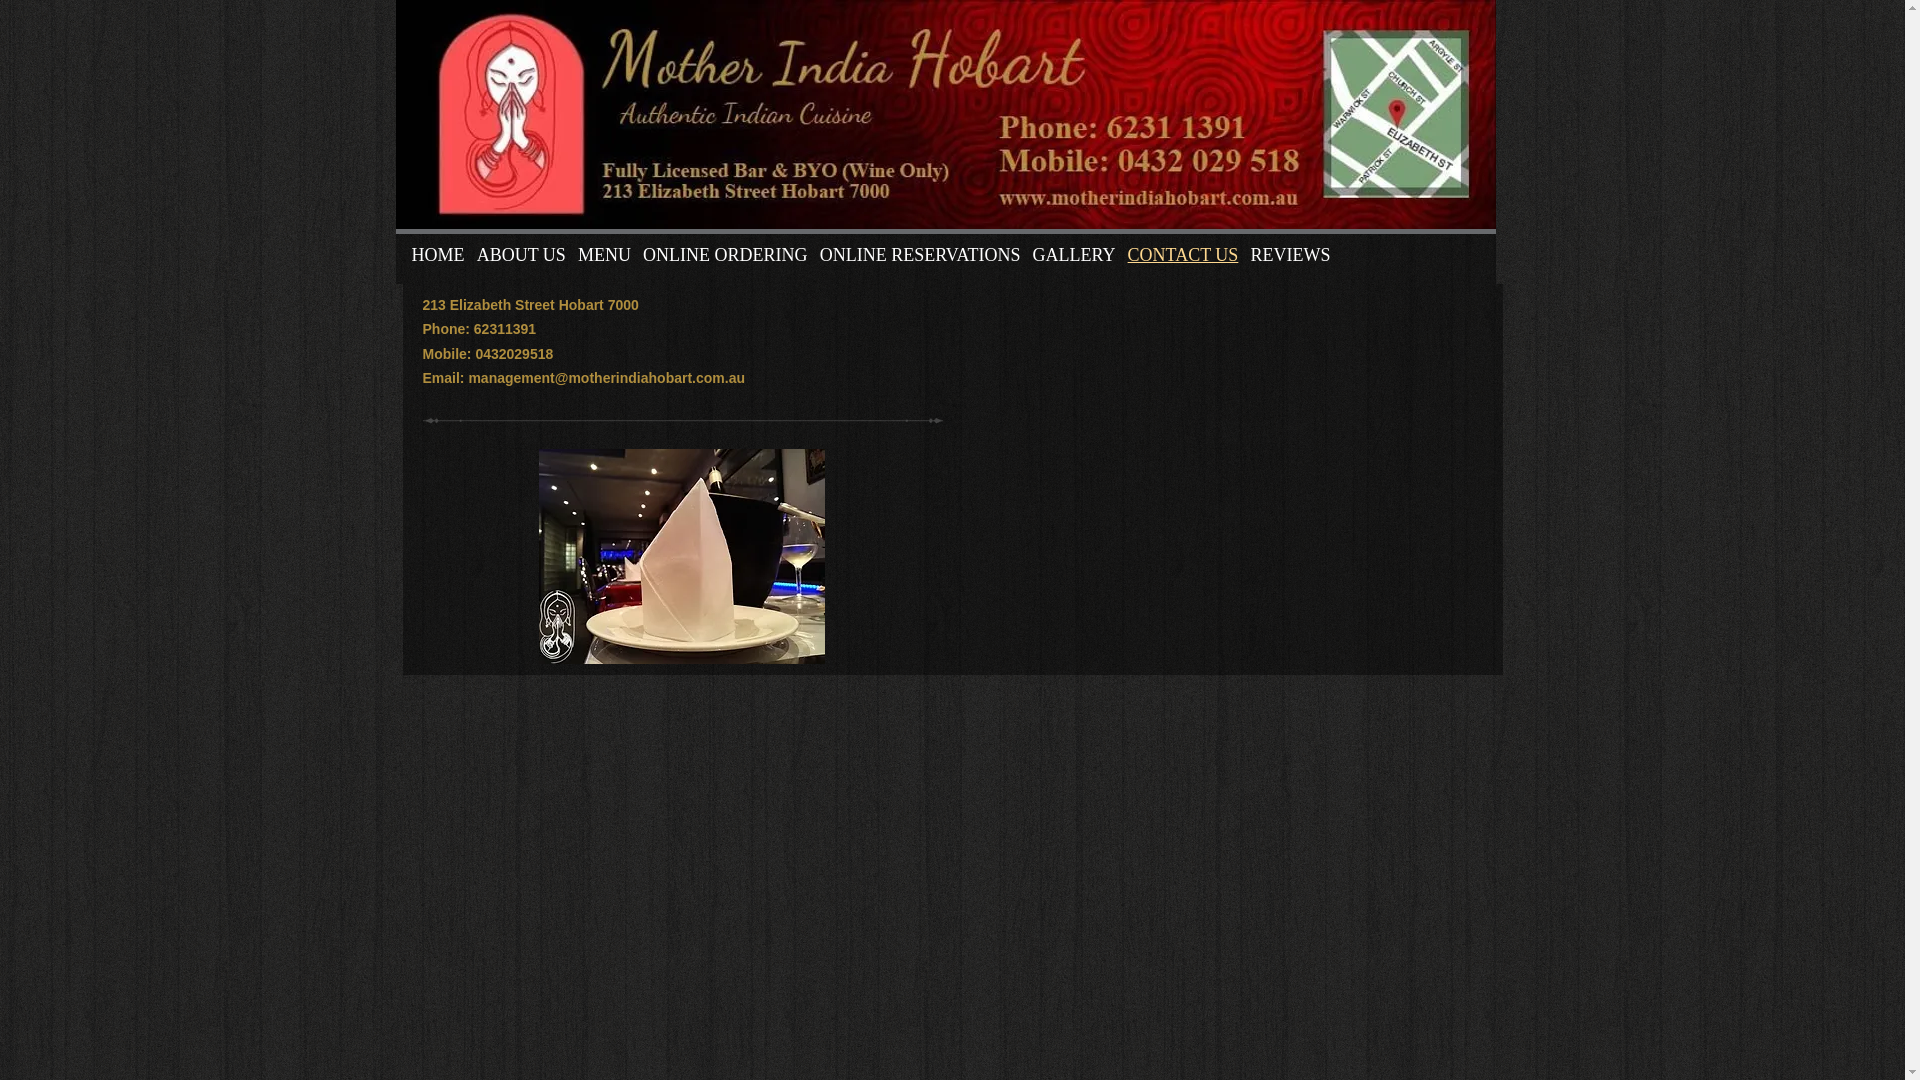 The image size is (1920, 1080). I want to click on REVIEWS, so click(1290, 255).